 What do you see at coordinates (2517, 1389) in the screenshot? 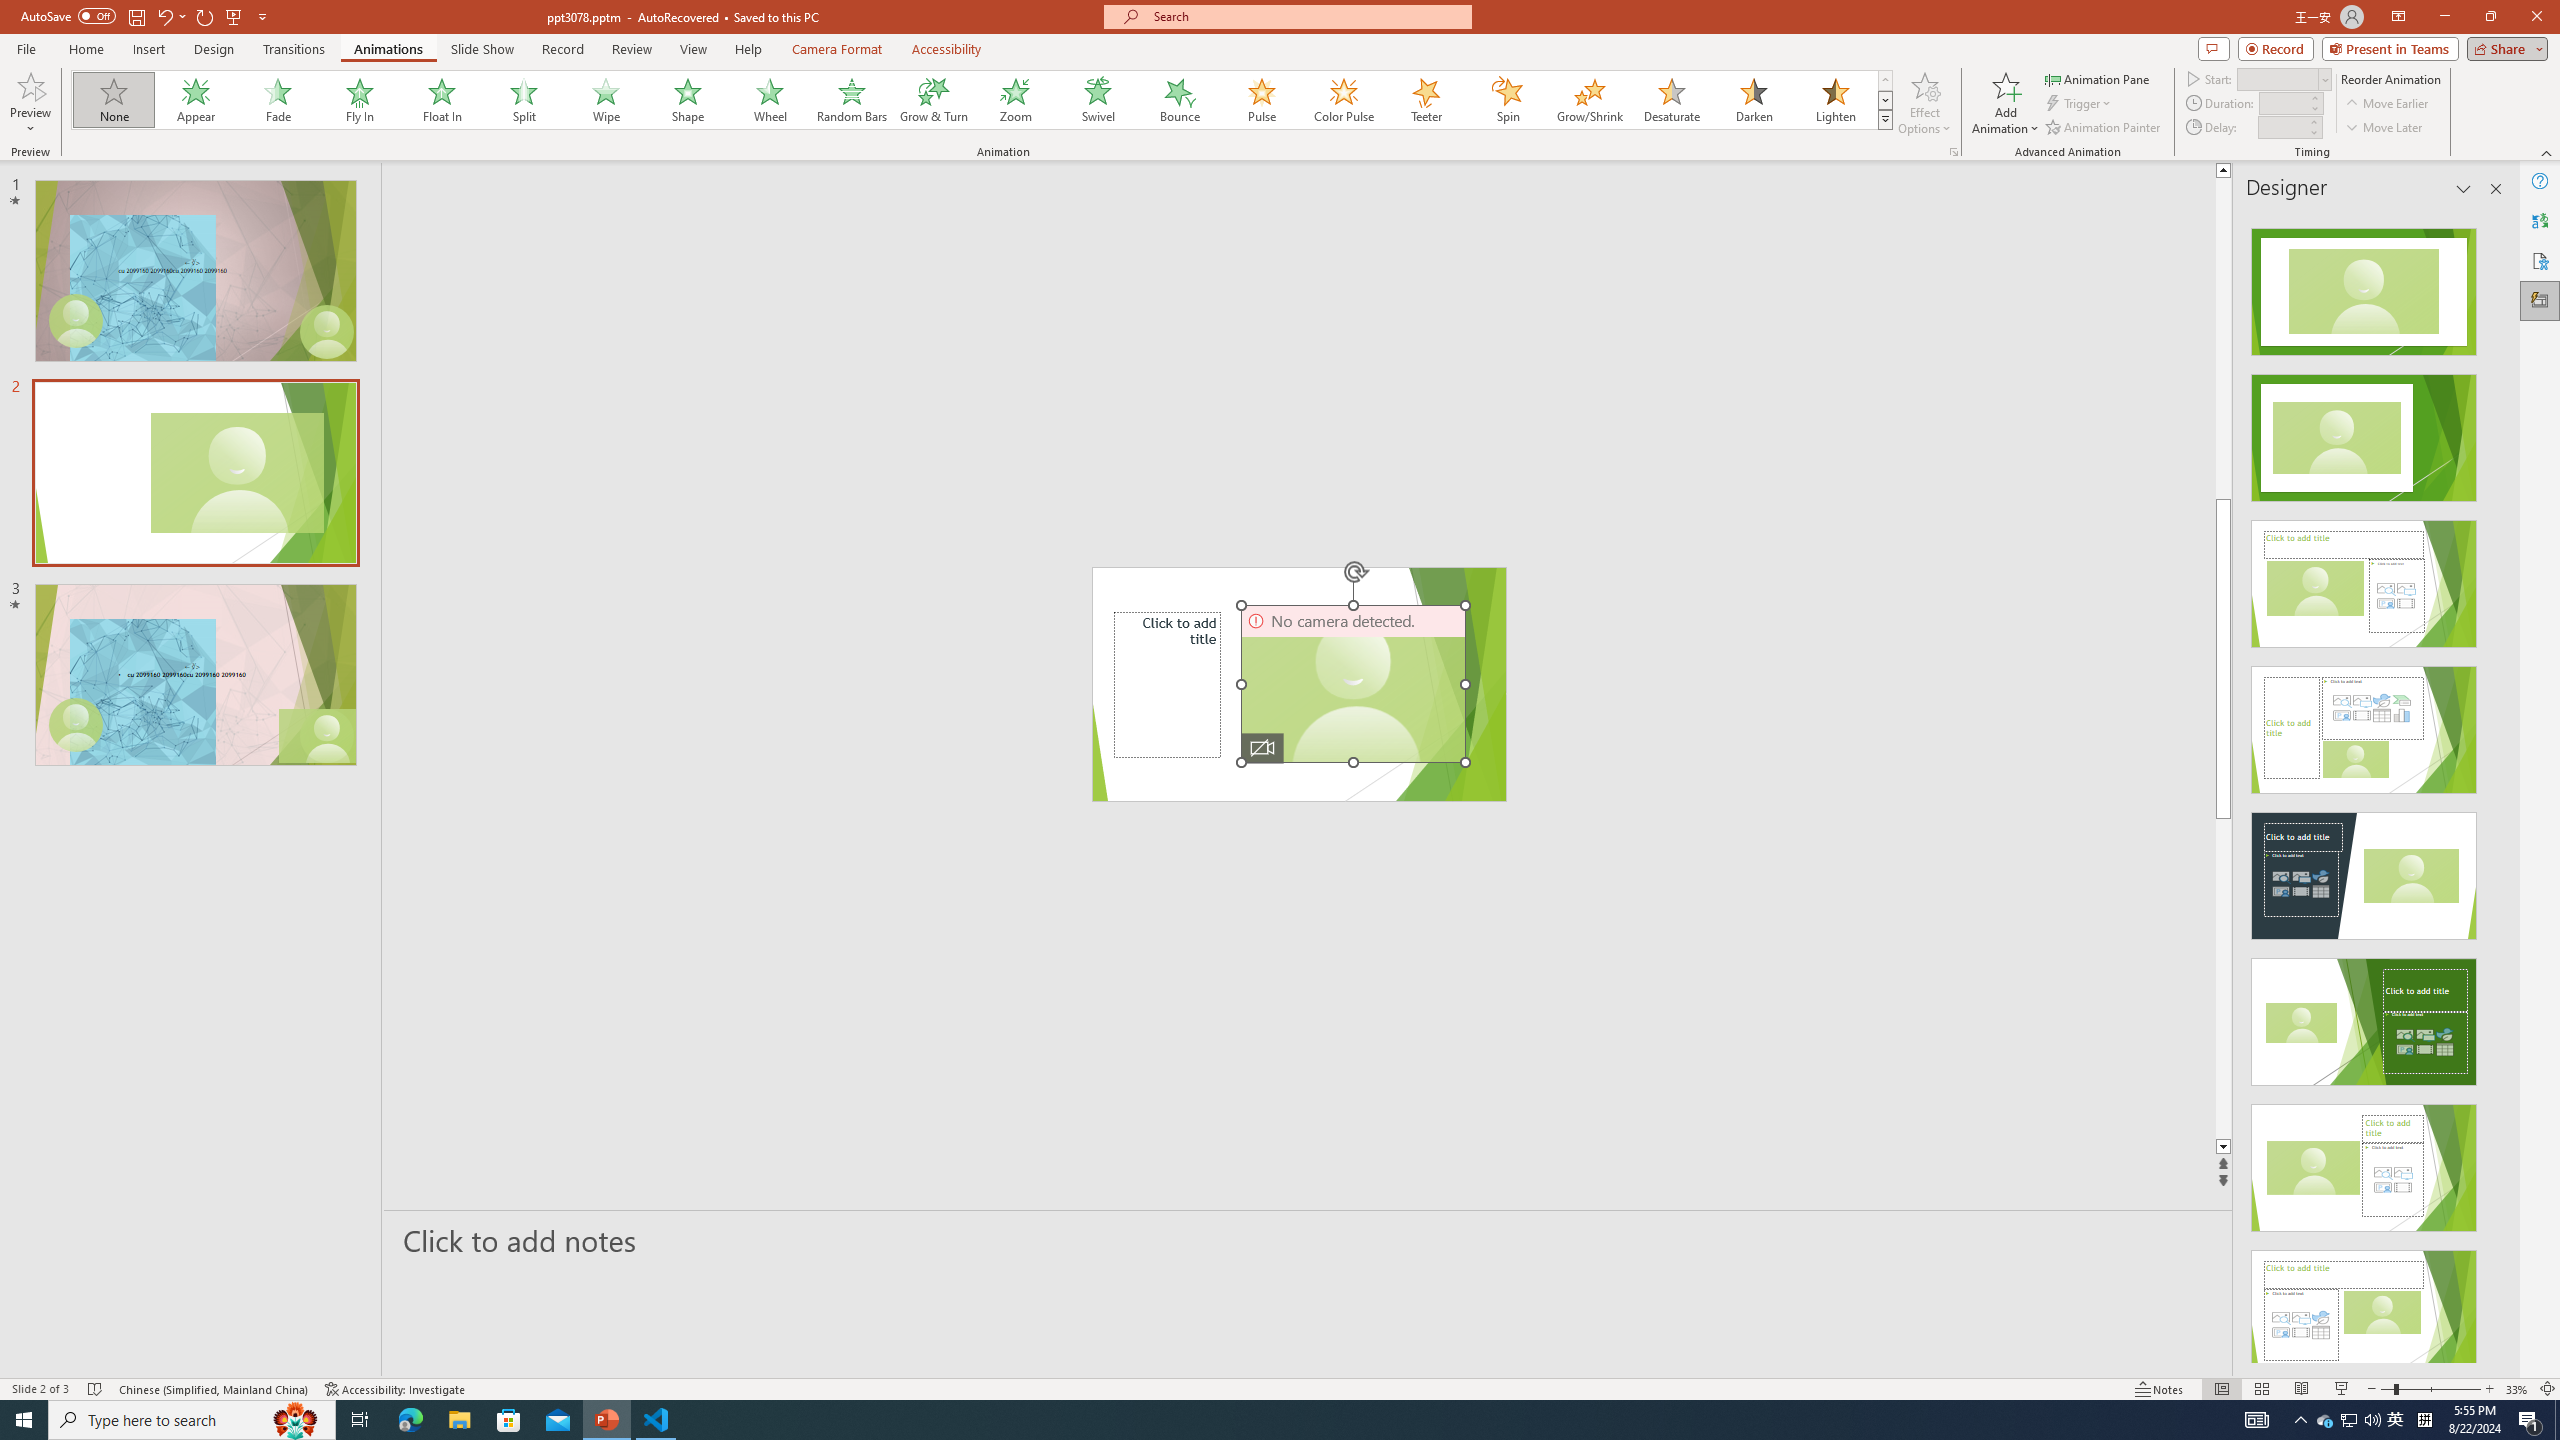
I see `Zoom 33%` at bounding box center [2517, 1389].